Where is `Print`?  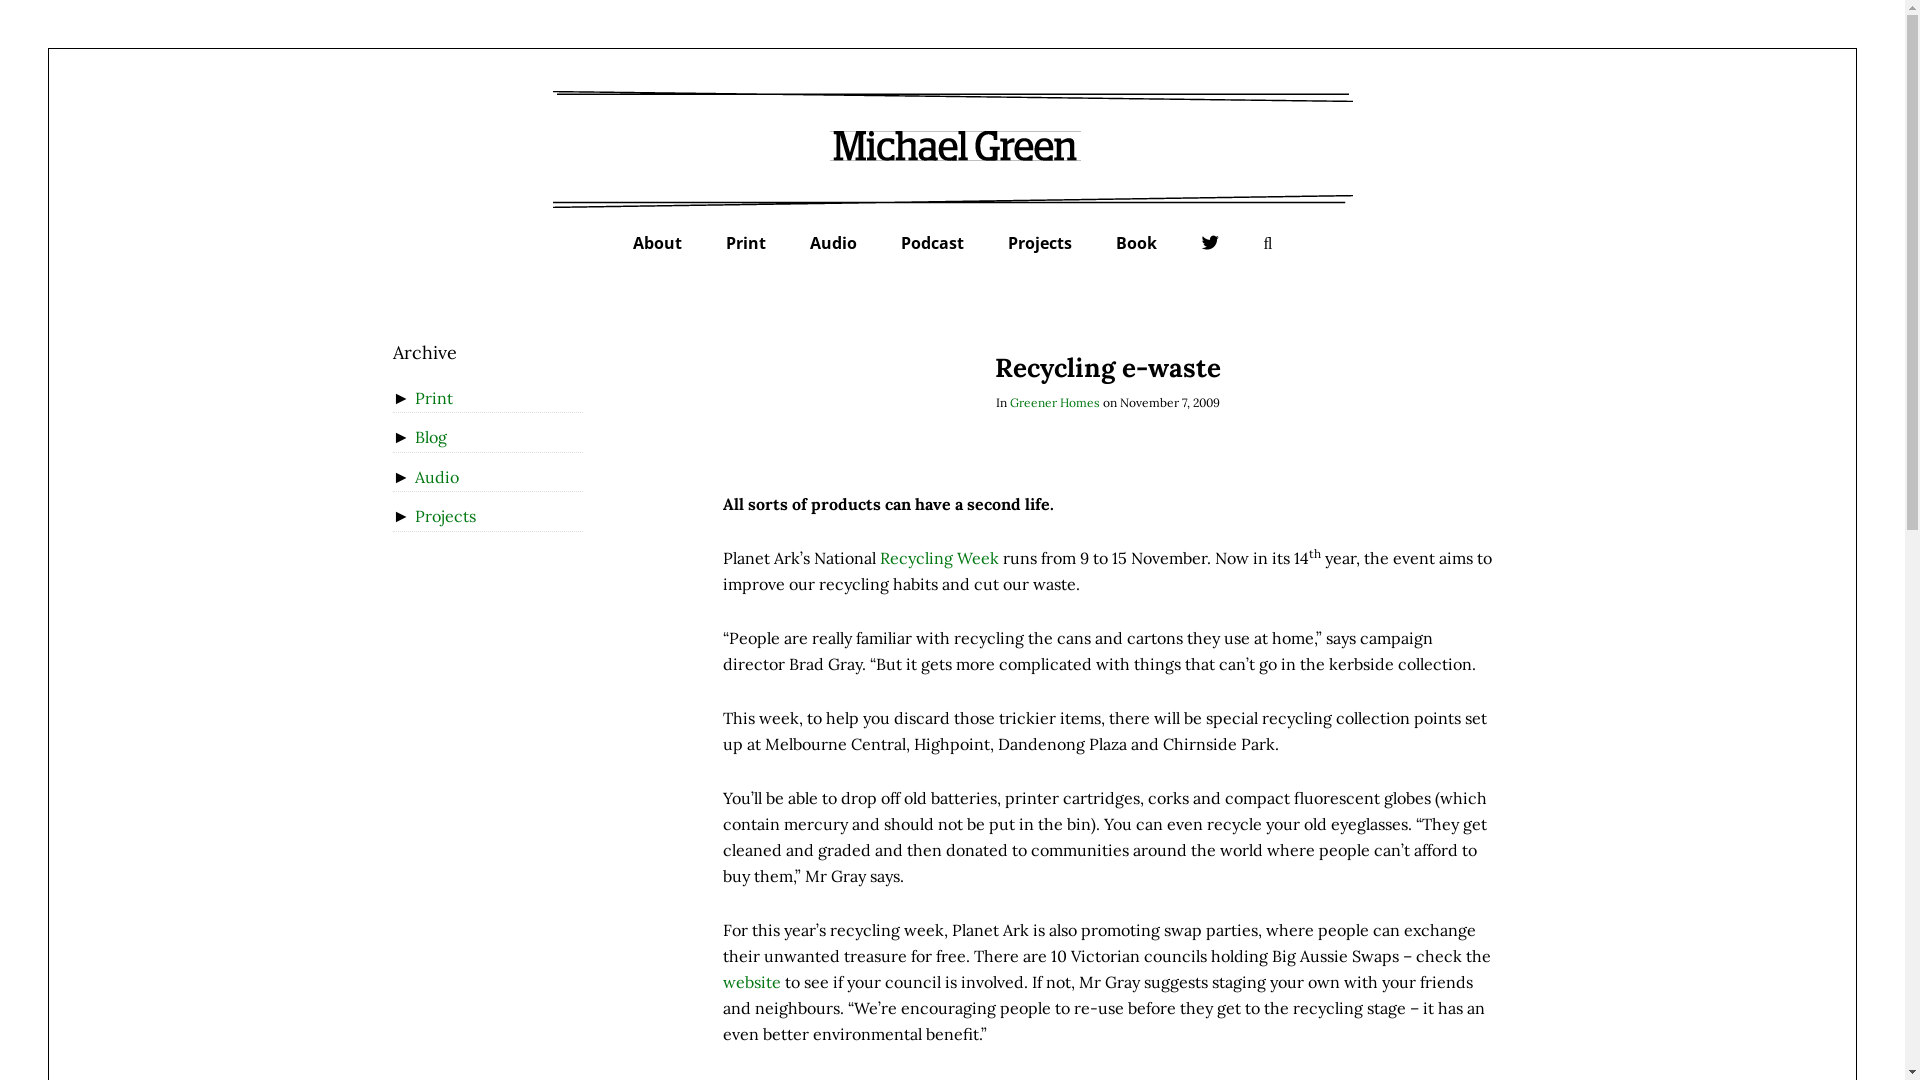 Print is located at coordinates (746, 243).